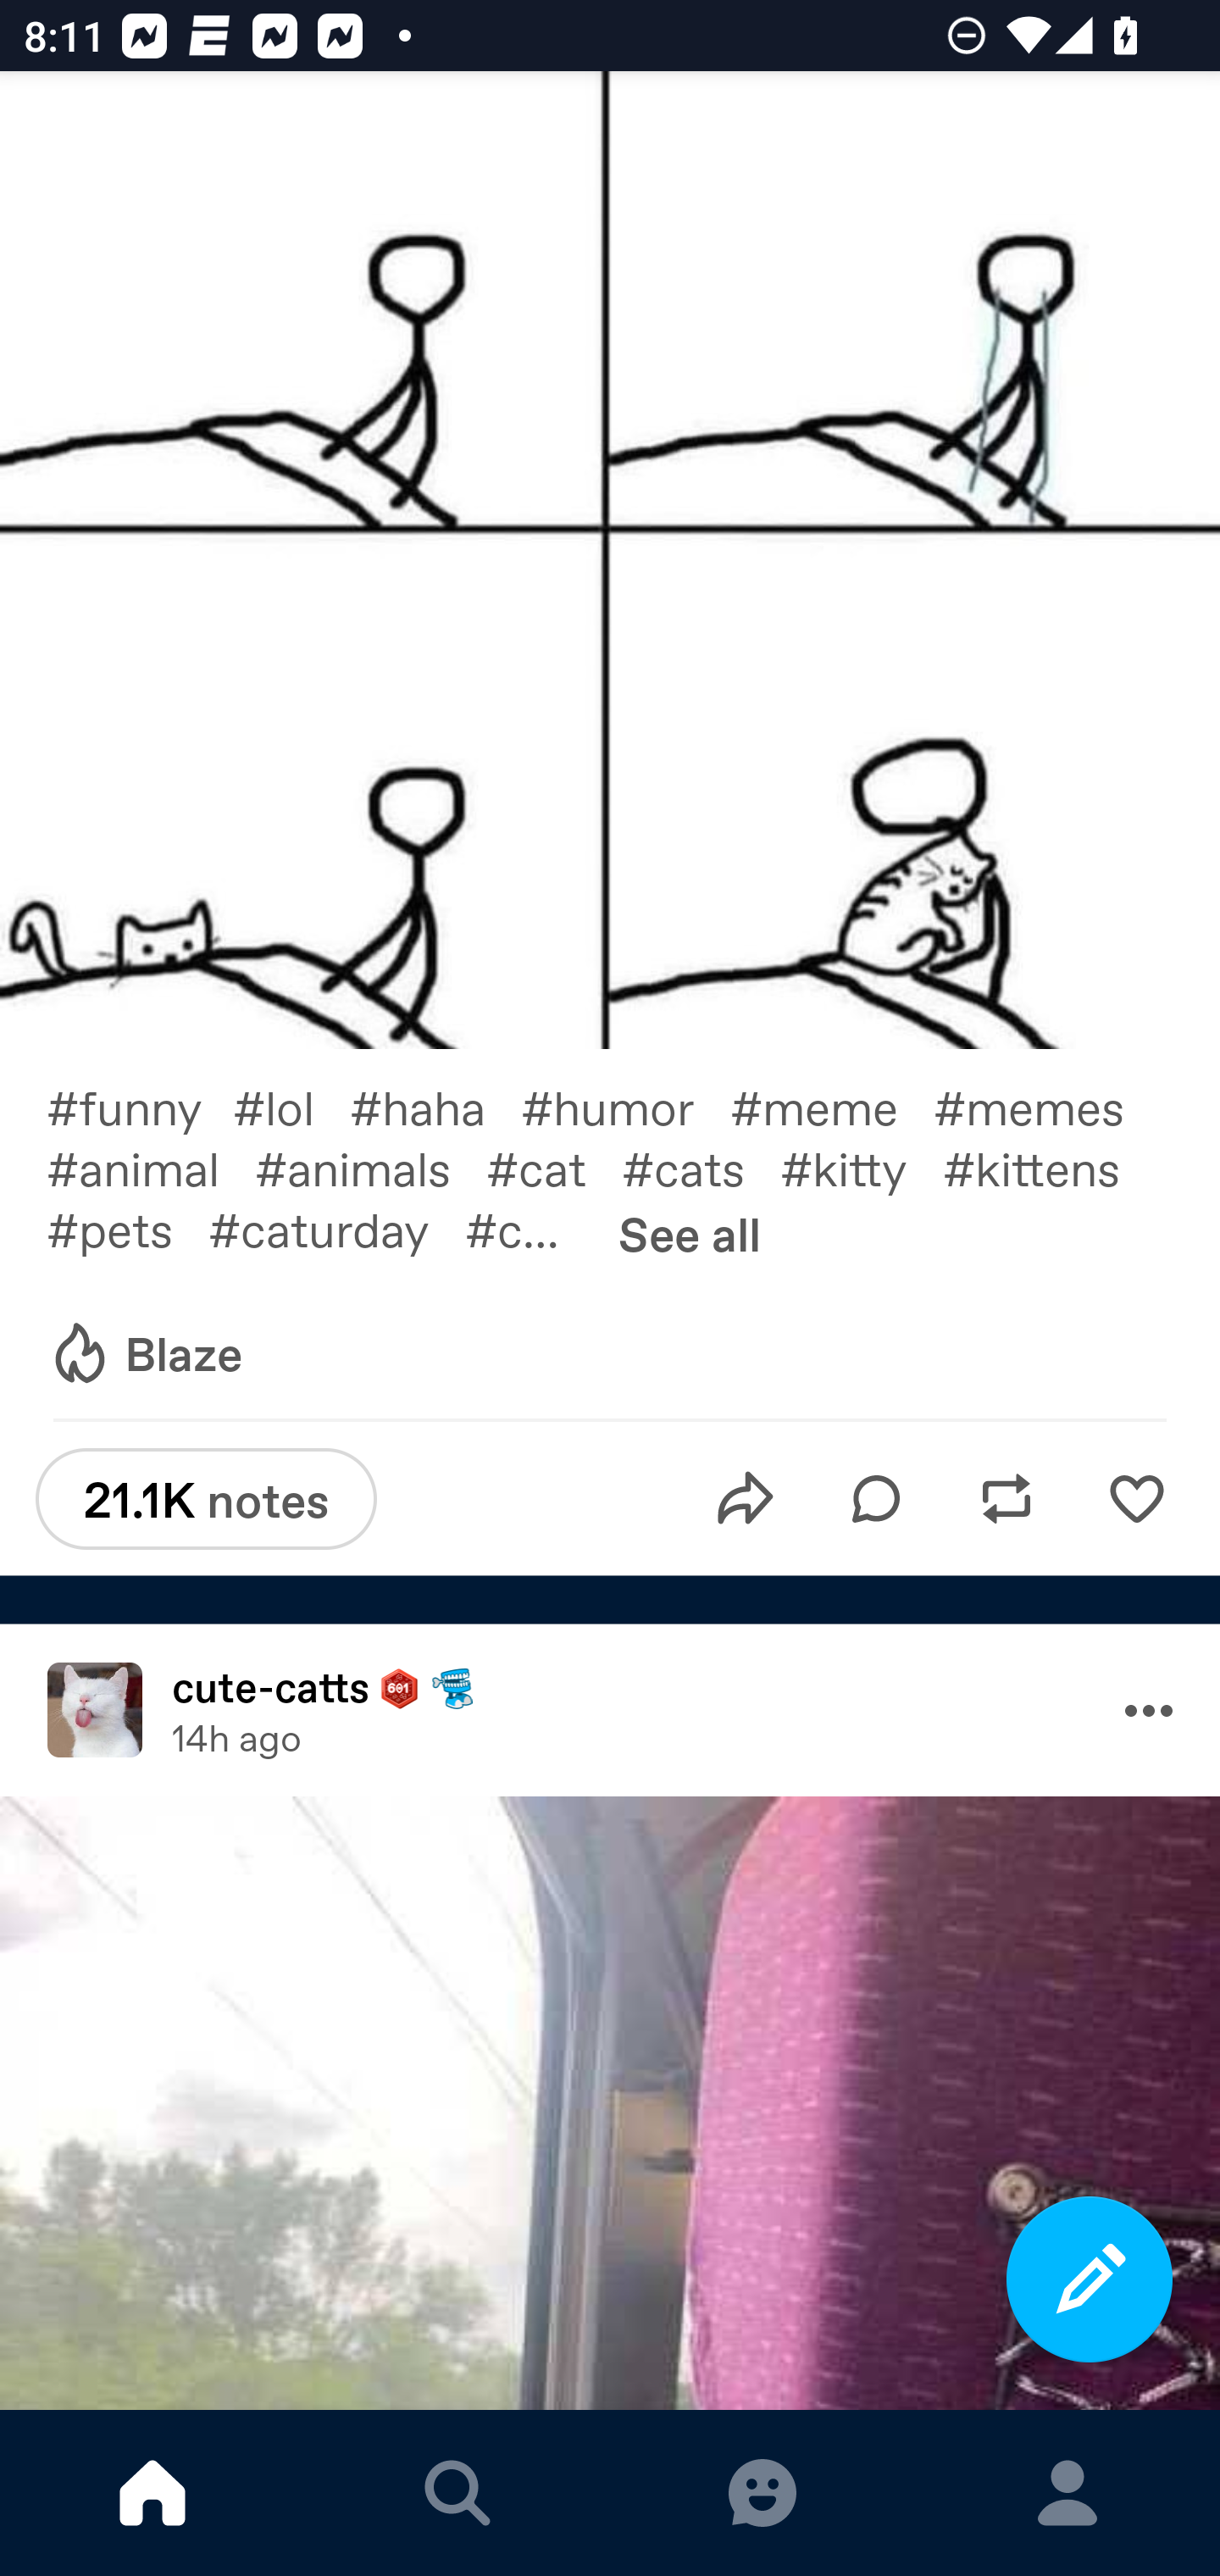 This screenshot has height=2576, width=1220. What do you see at coordinates (530, 1229) in the screenshot?
I see `#c…` at bounding box center [530, 1229].